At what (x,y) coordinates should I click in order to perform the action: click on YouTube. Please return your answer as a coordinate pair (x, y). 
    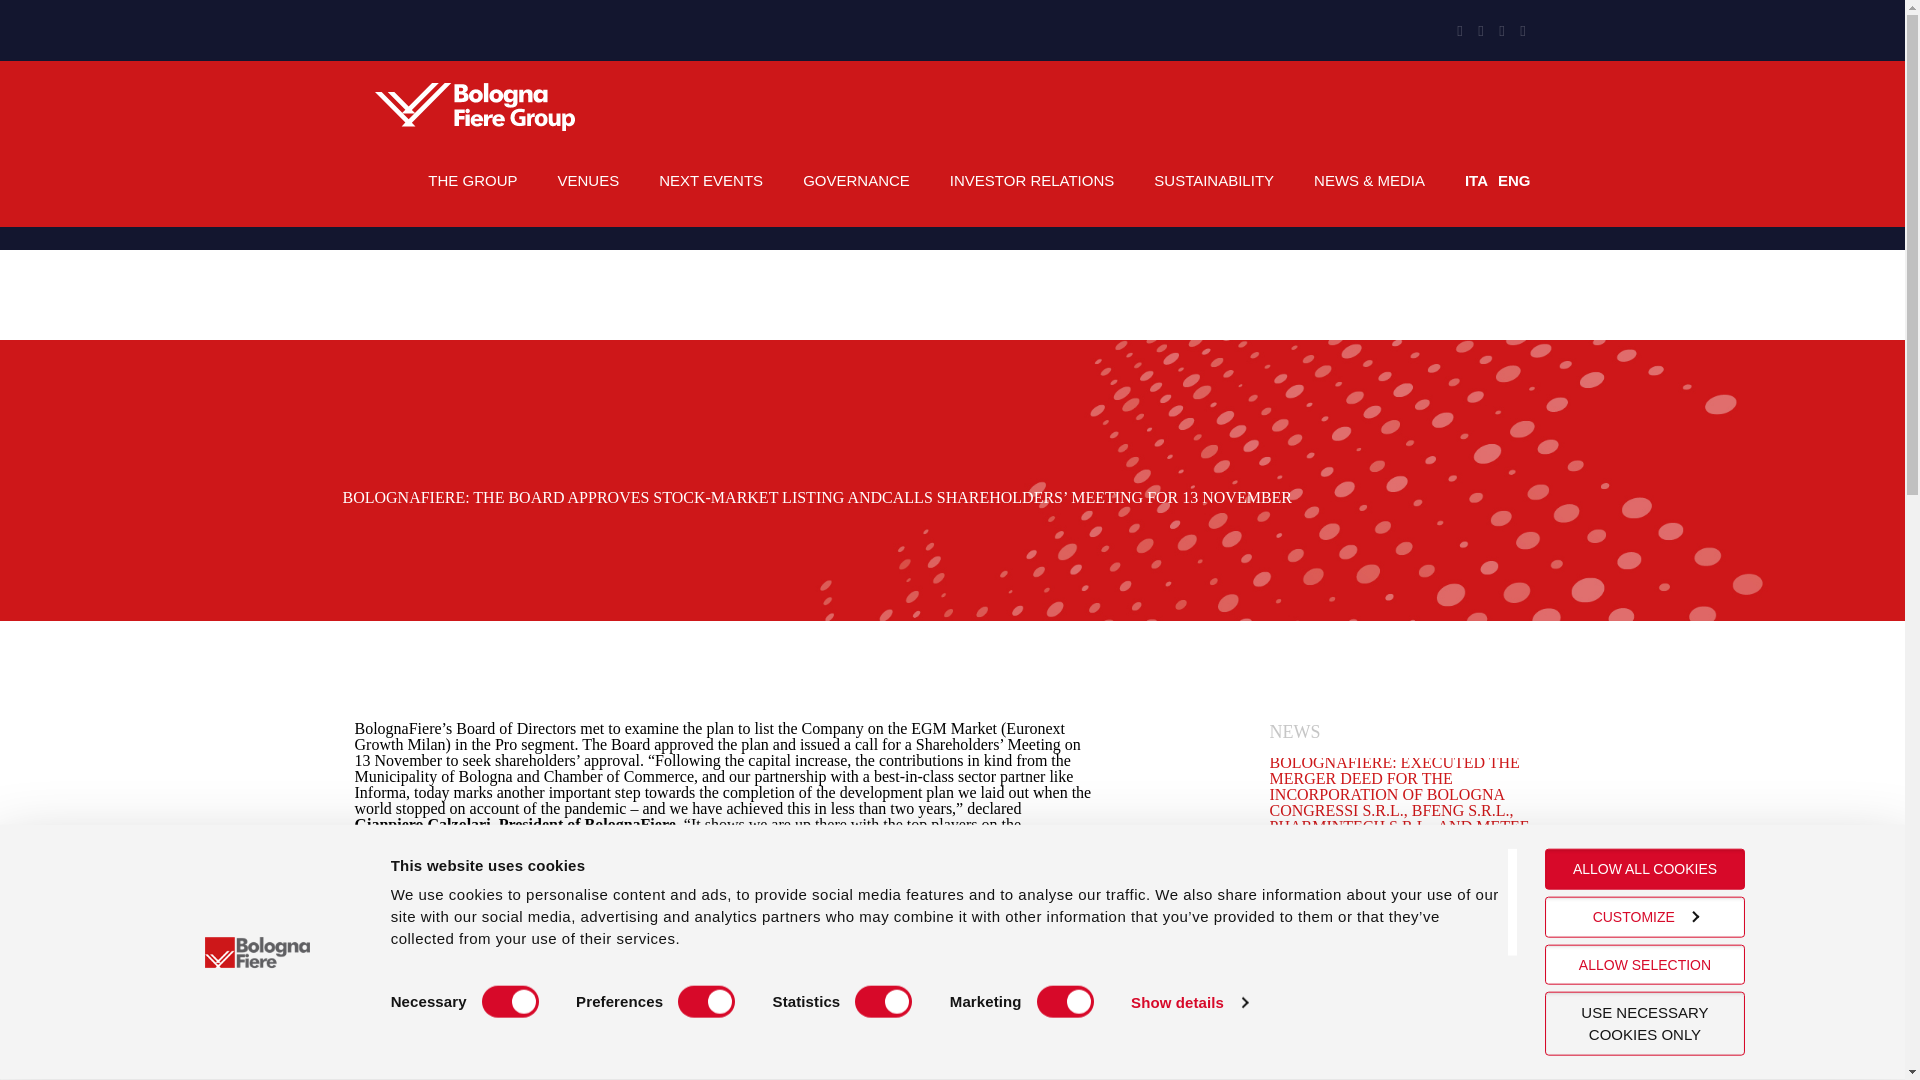
    Looking at the image, I should click on (1523, 30).